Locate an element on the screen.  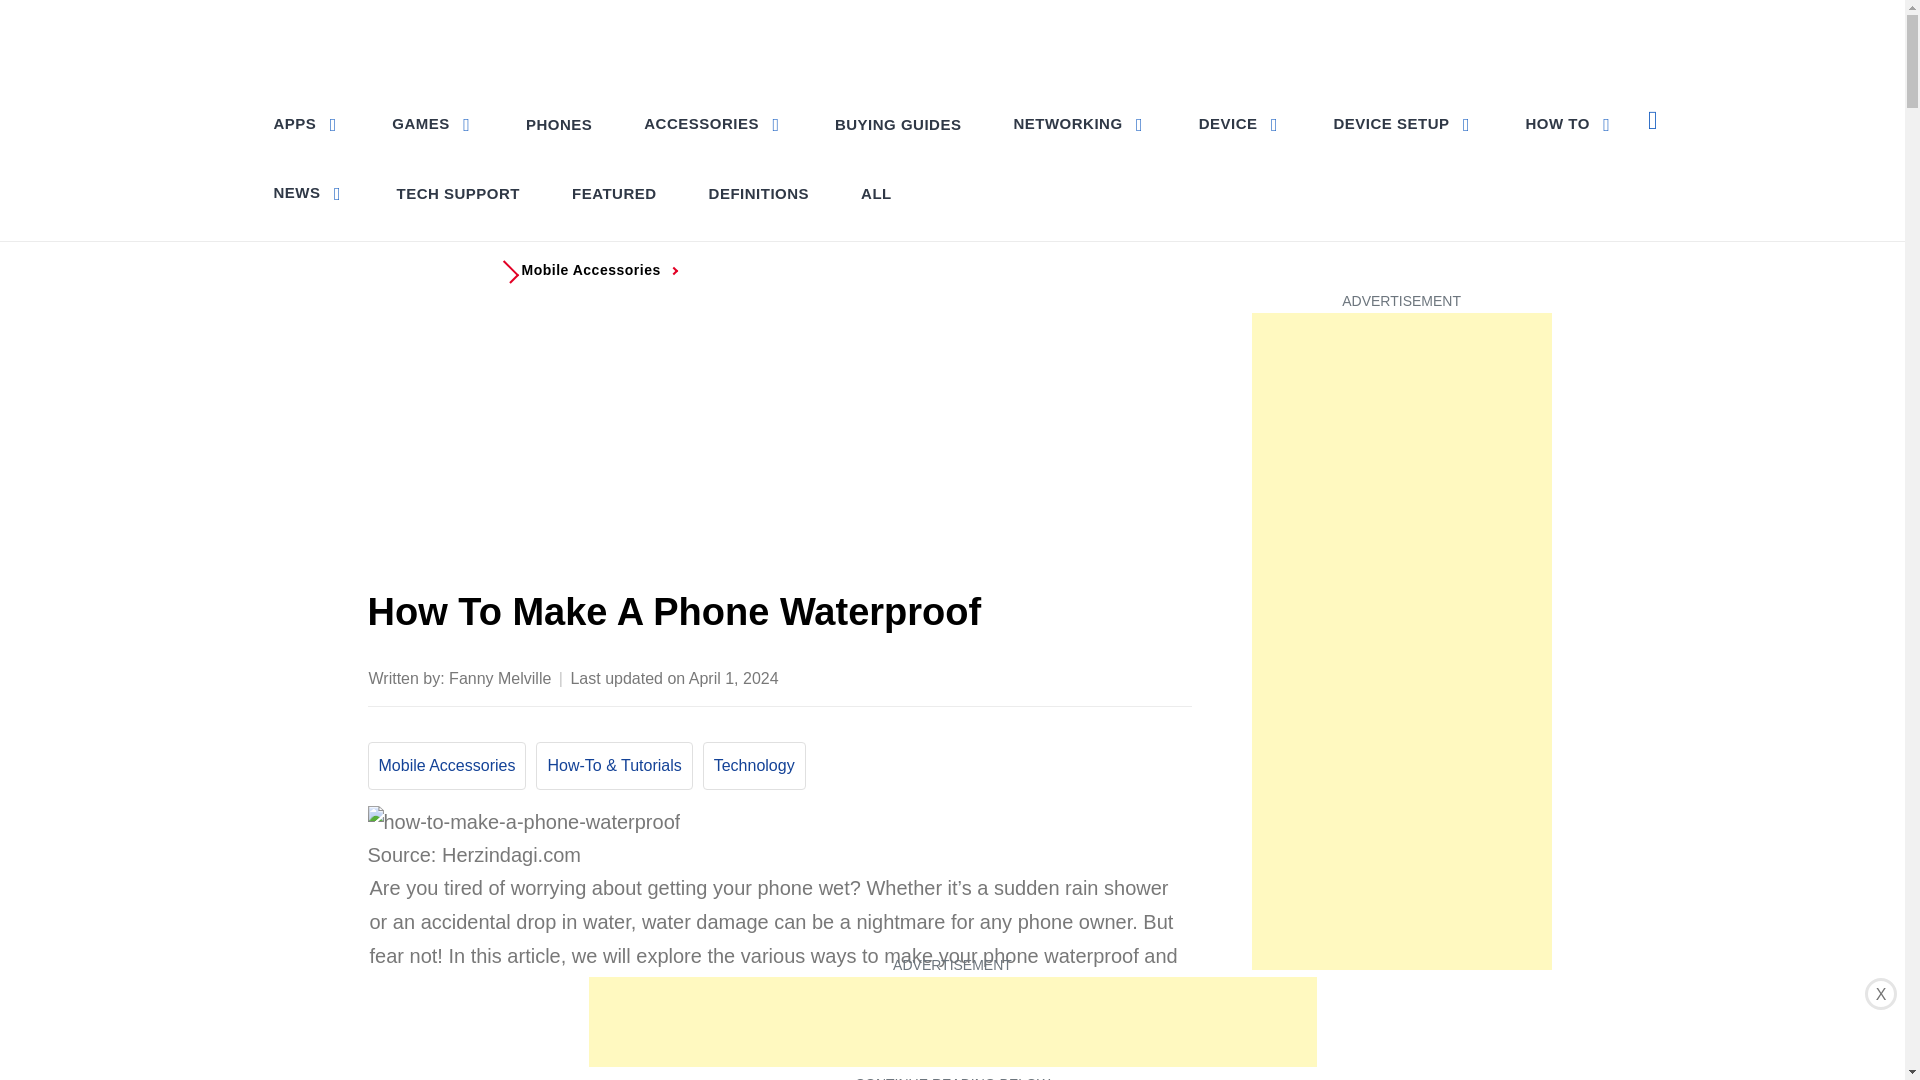
Copy to Clipboard is located at coordinates (1134, 676).